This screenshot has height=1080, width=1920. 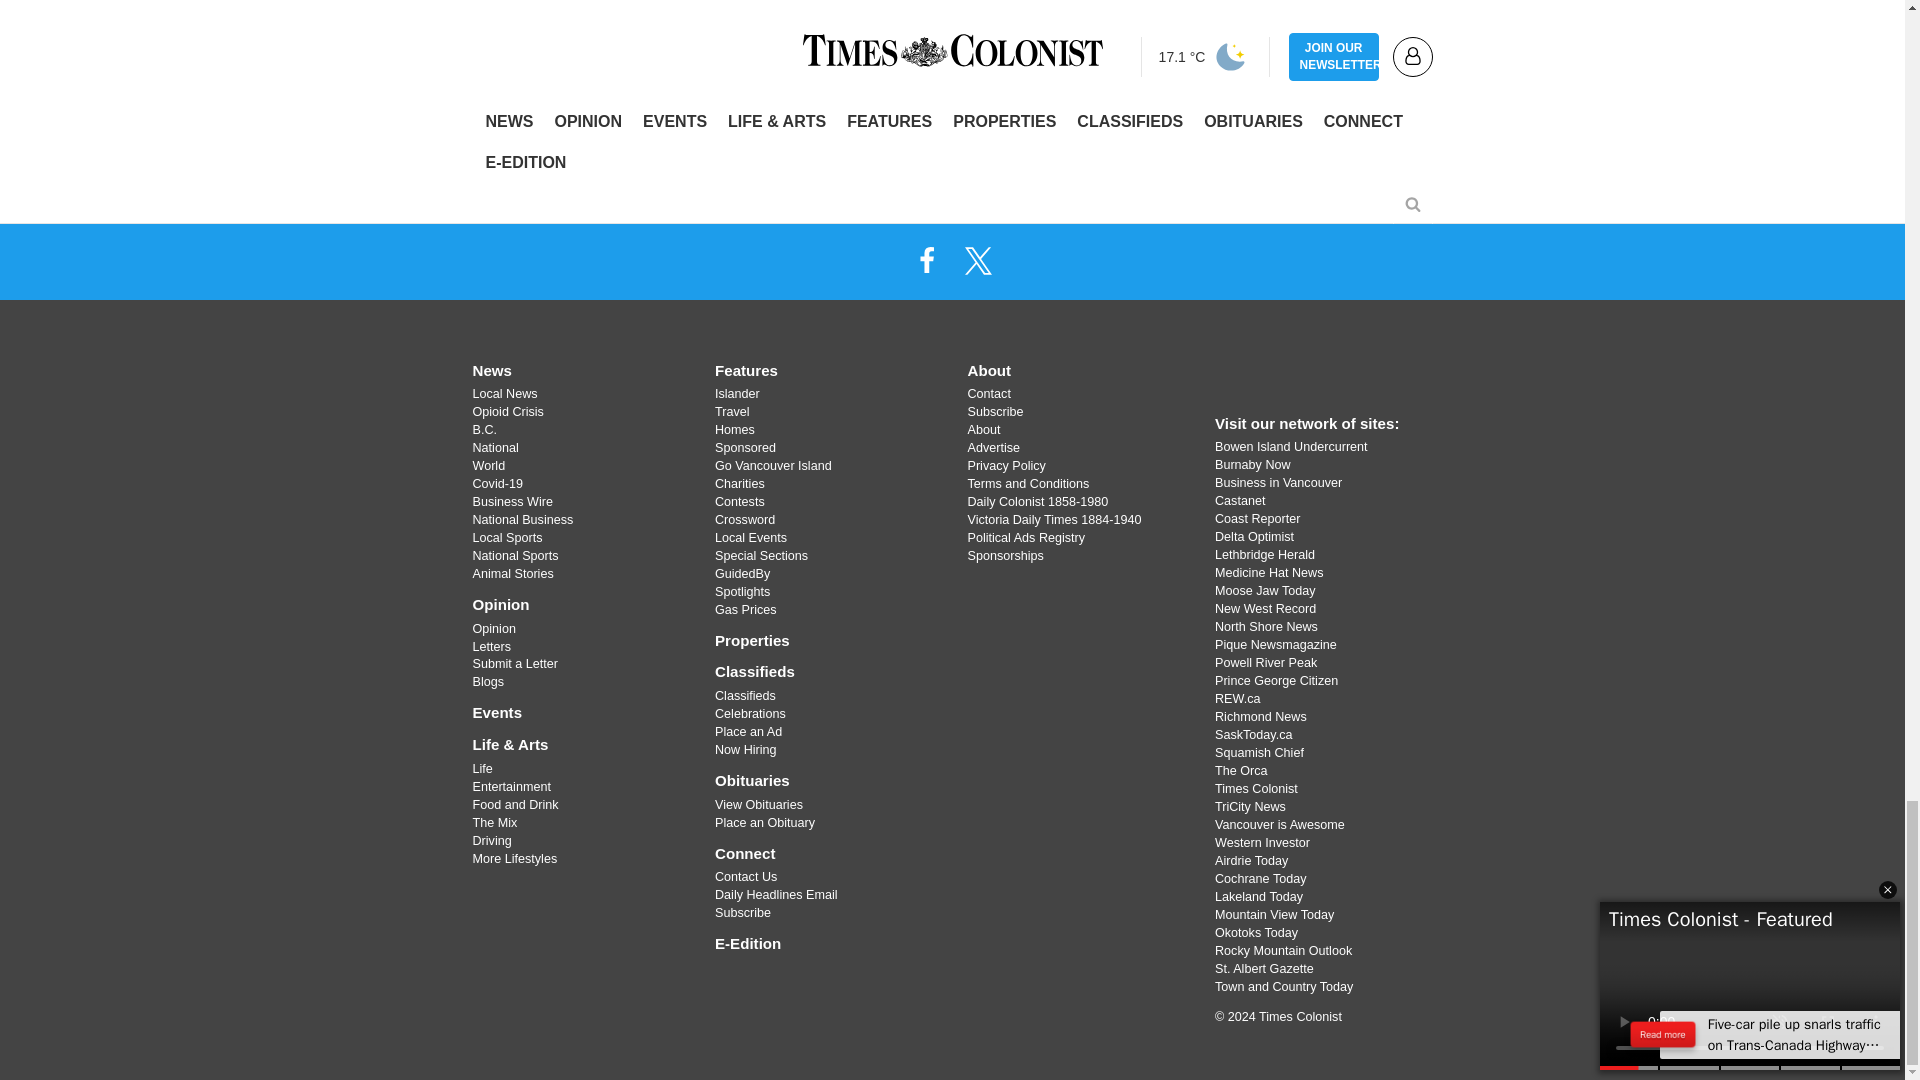 I want to click on Facebook, so click(x=926, y=259).